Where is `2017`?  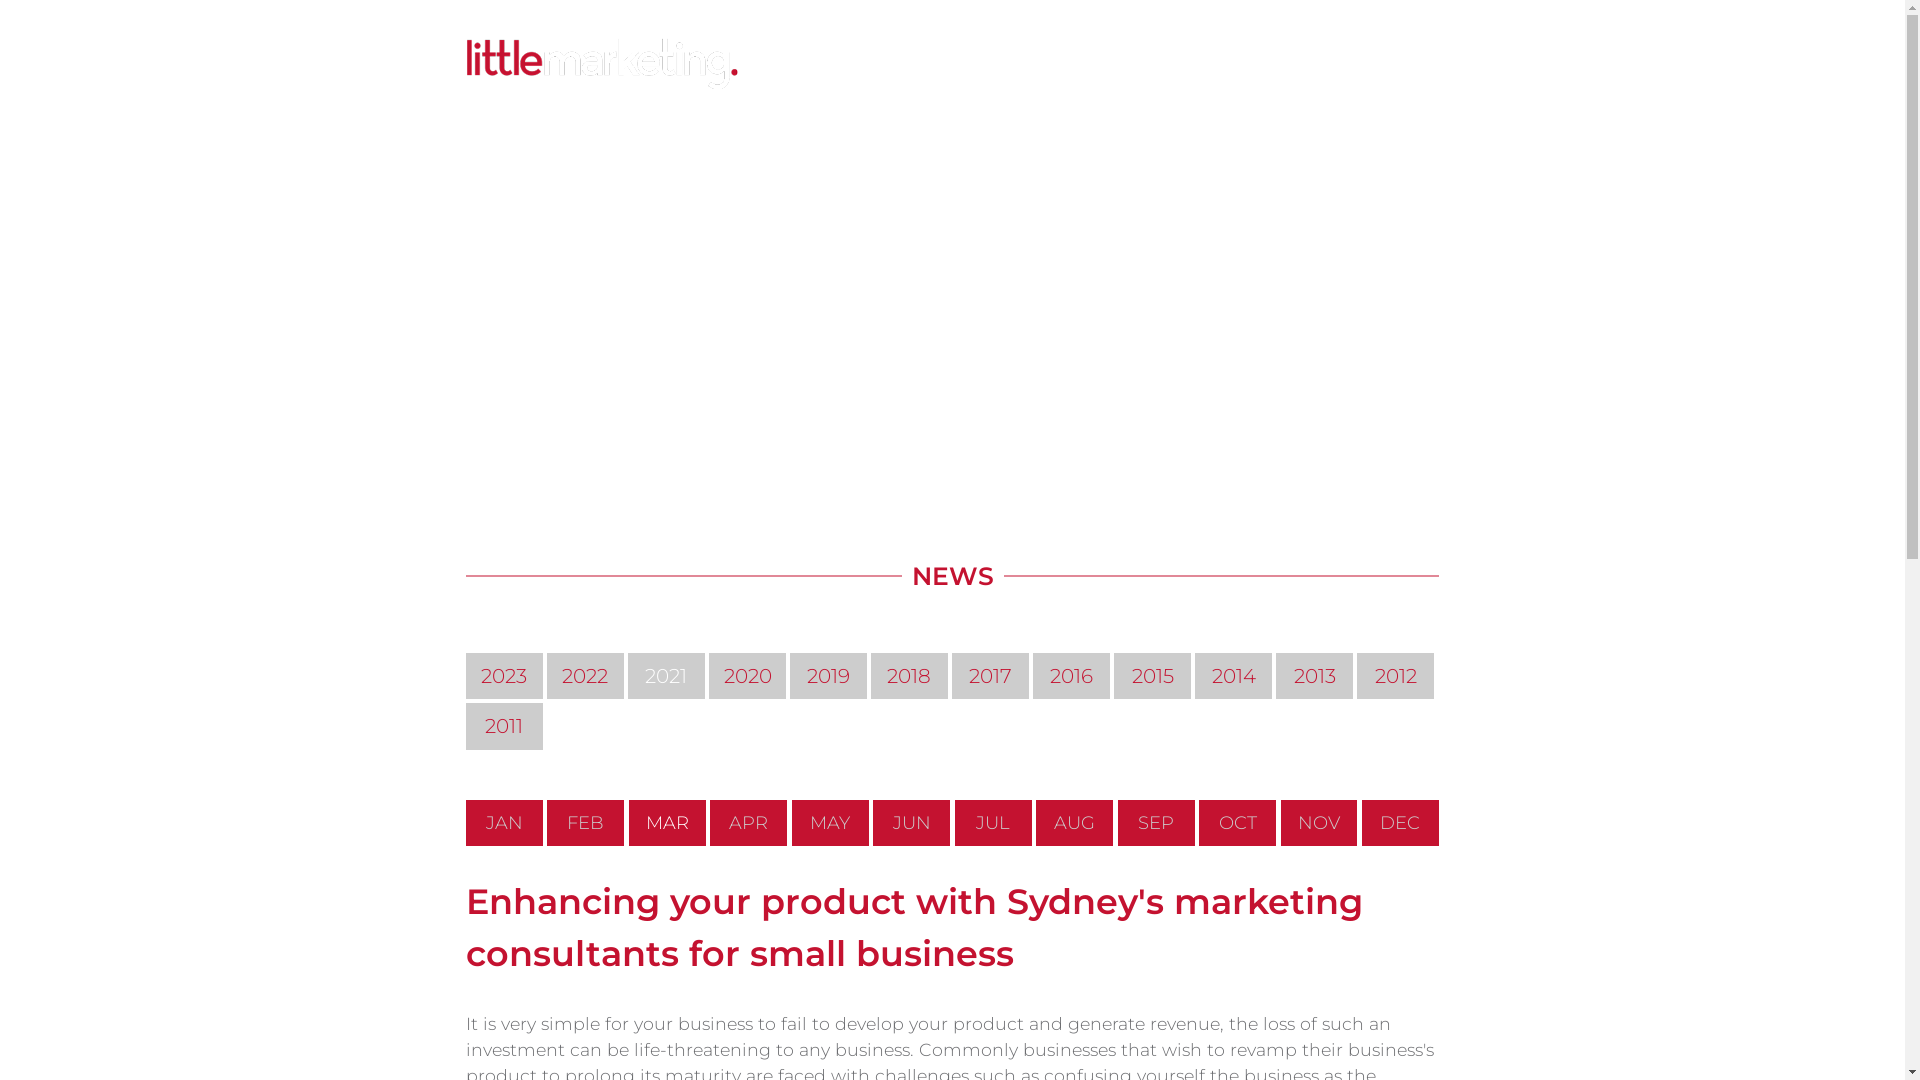 2017 is located at coordinates (990, 675).